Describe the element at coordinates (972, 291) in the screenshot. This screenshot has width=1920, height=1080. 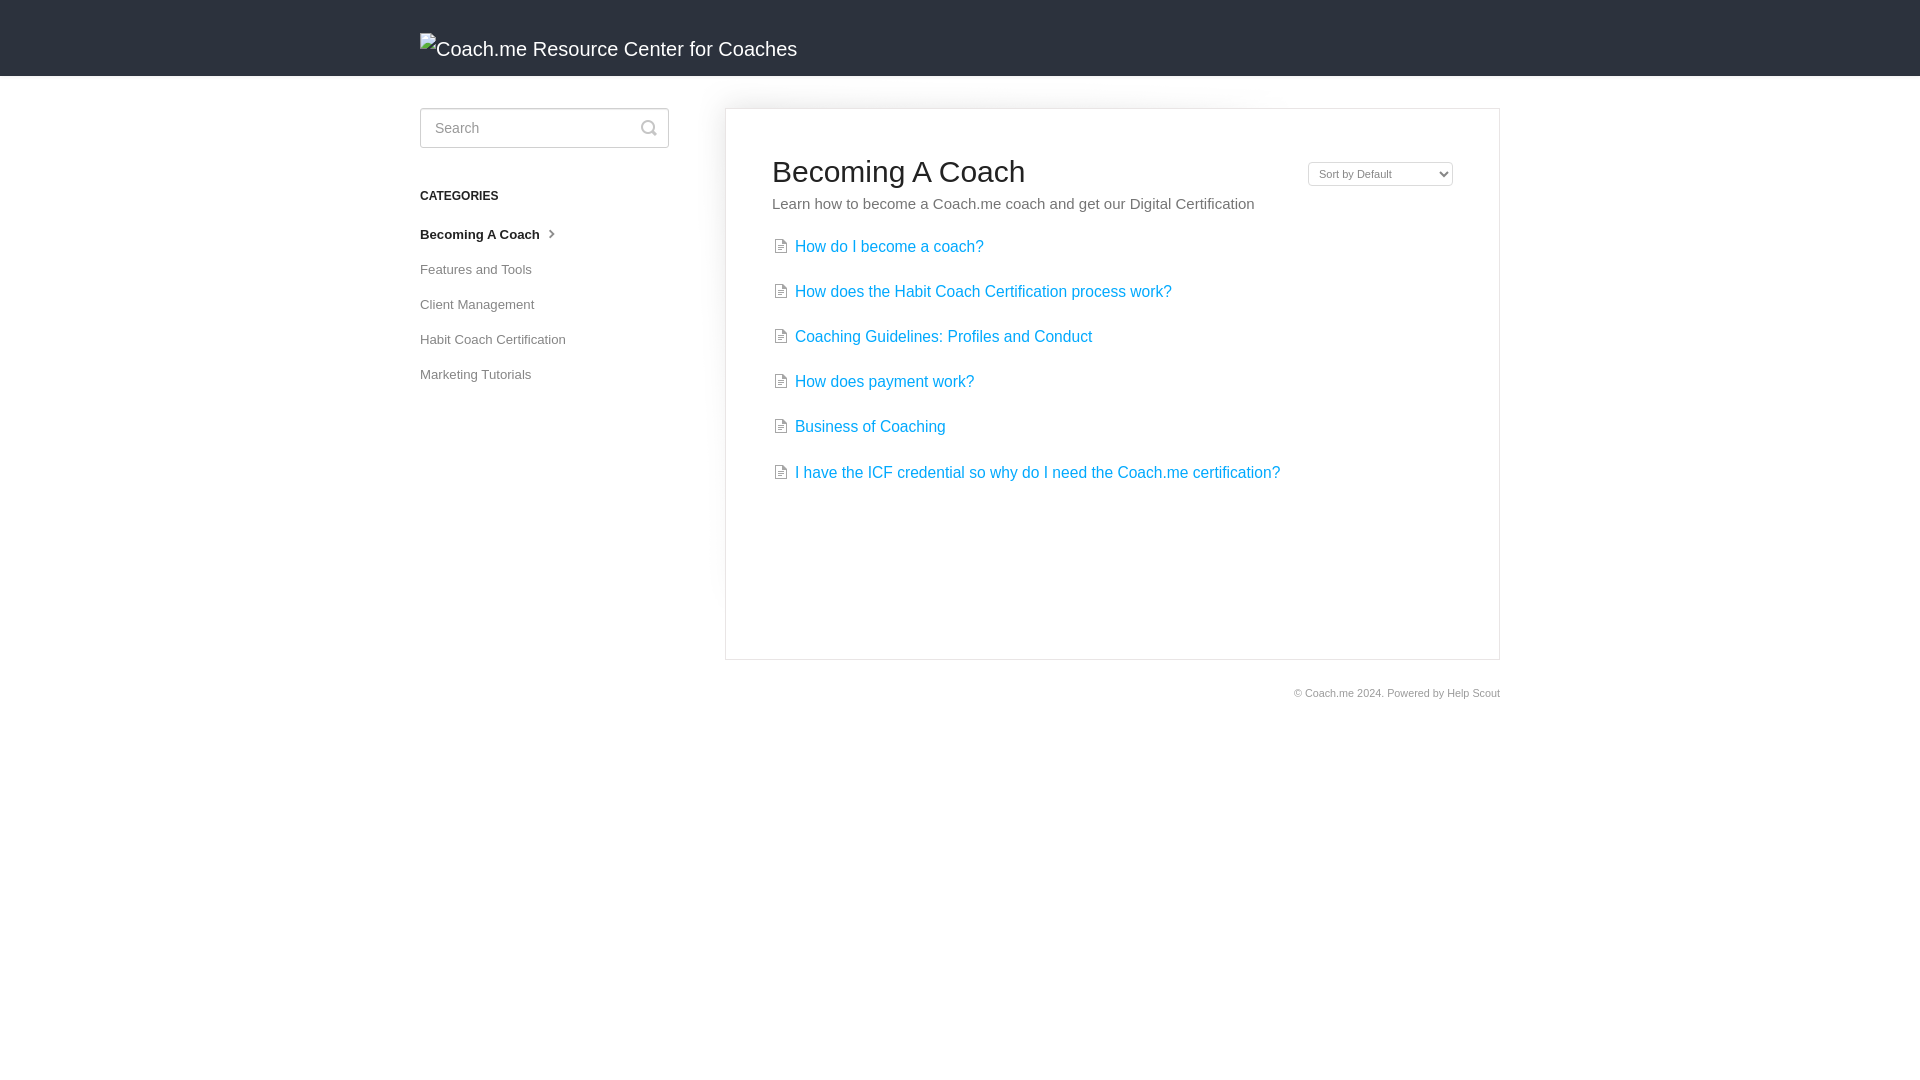
I see `How does the Habit Coach Certification process work?` at that location.